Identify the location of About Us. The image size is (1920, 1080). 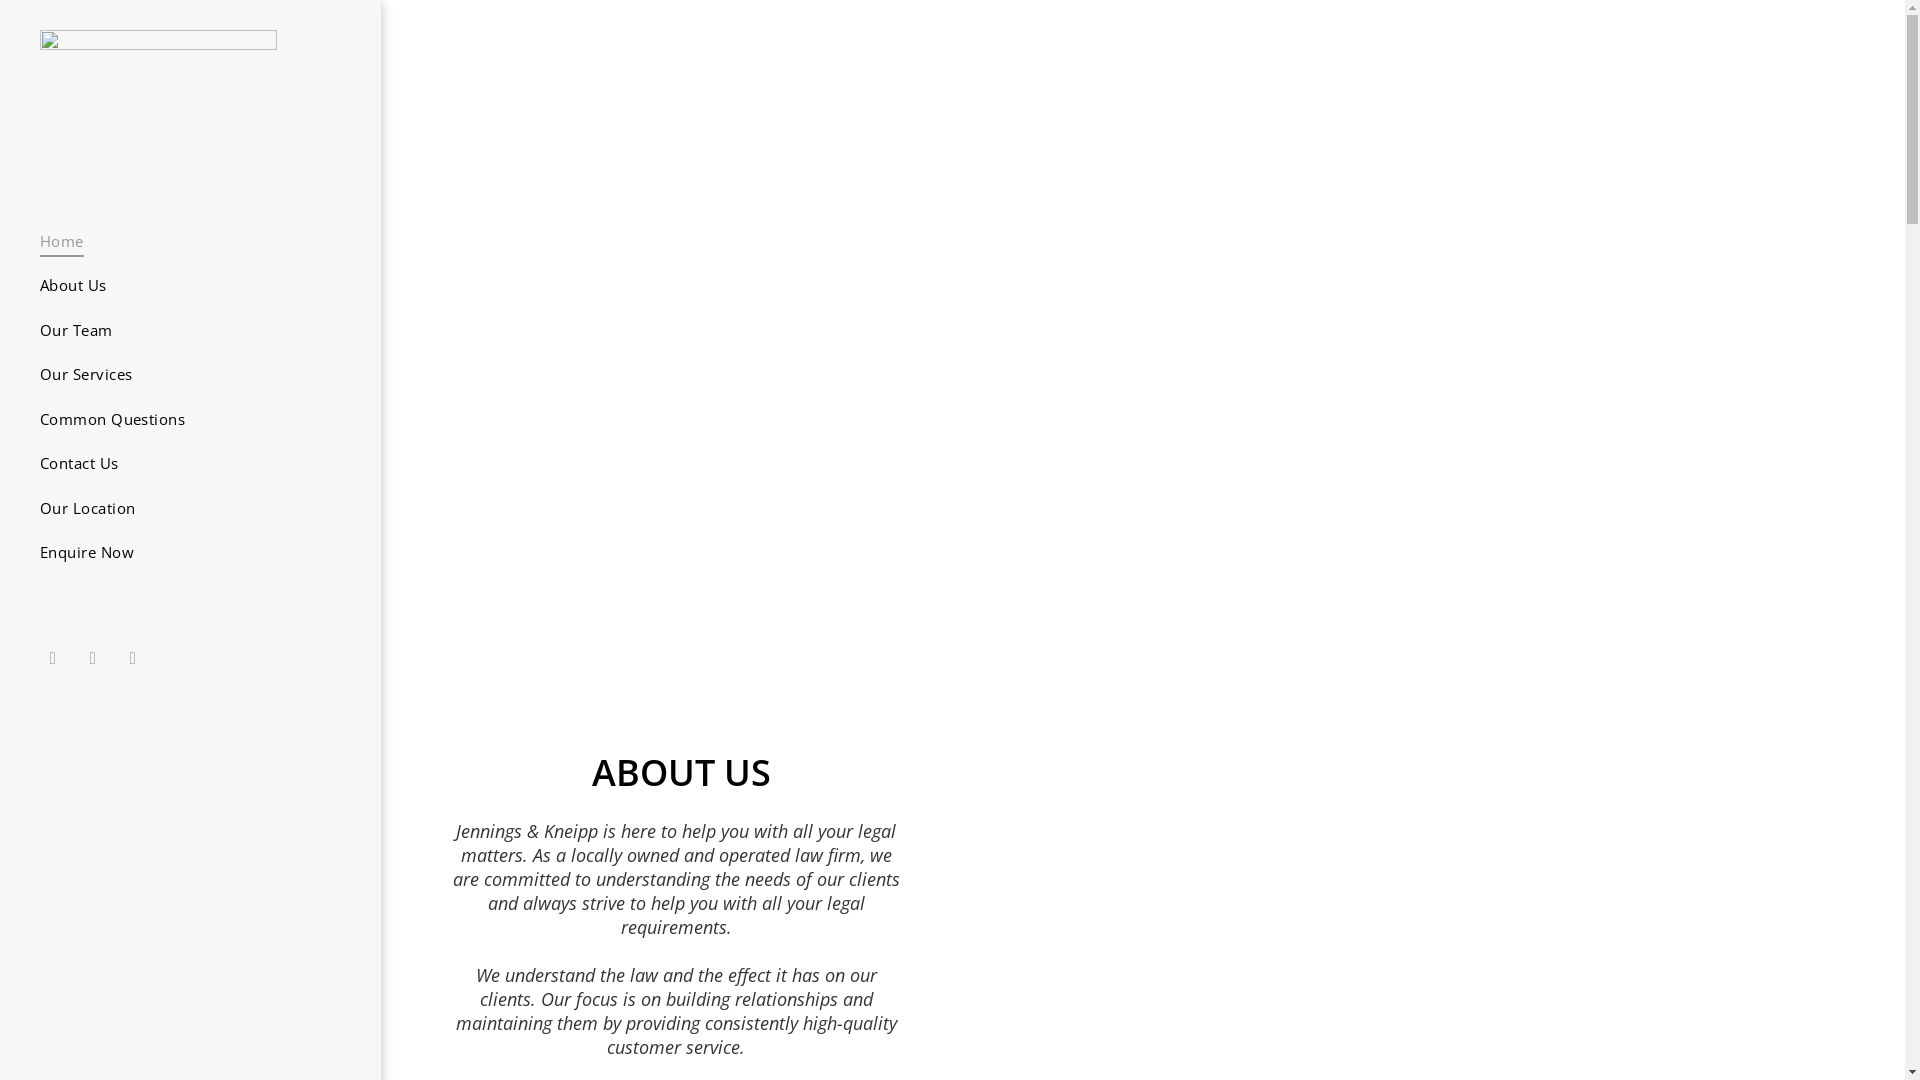
(183, 286).